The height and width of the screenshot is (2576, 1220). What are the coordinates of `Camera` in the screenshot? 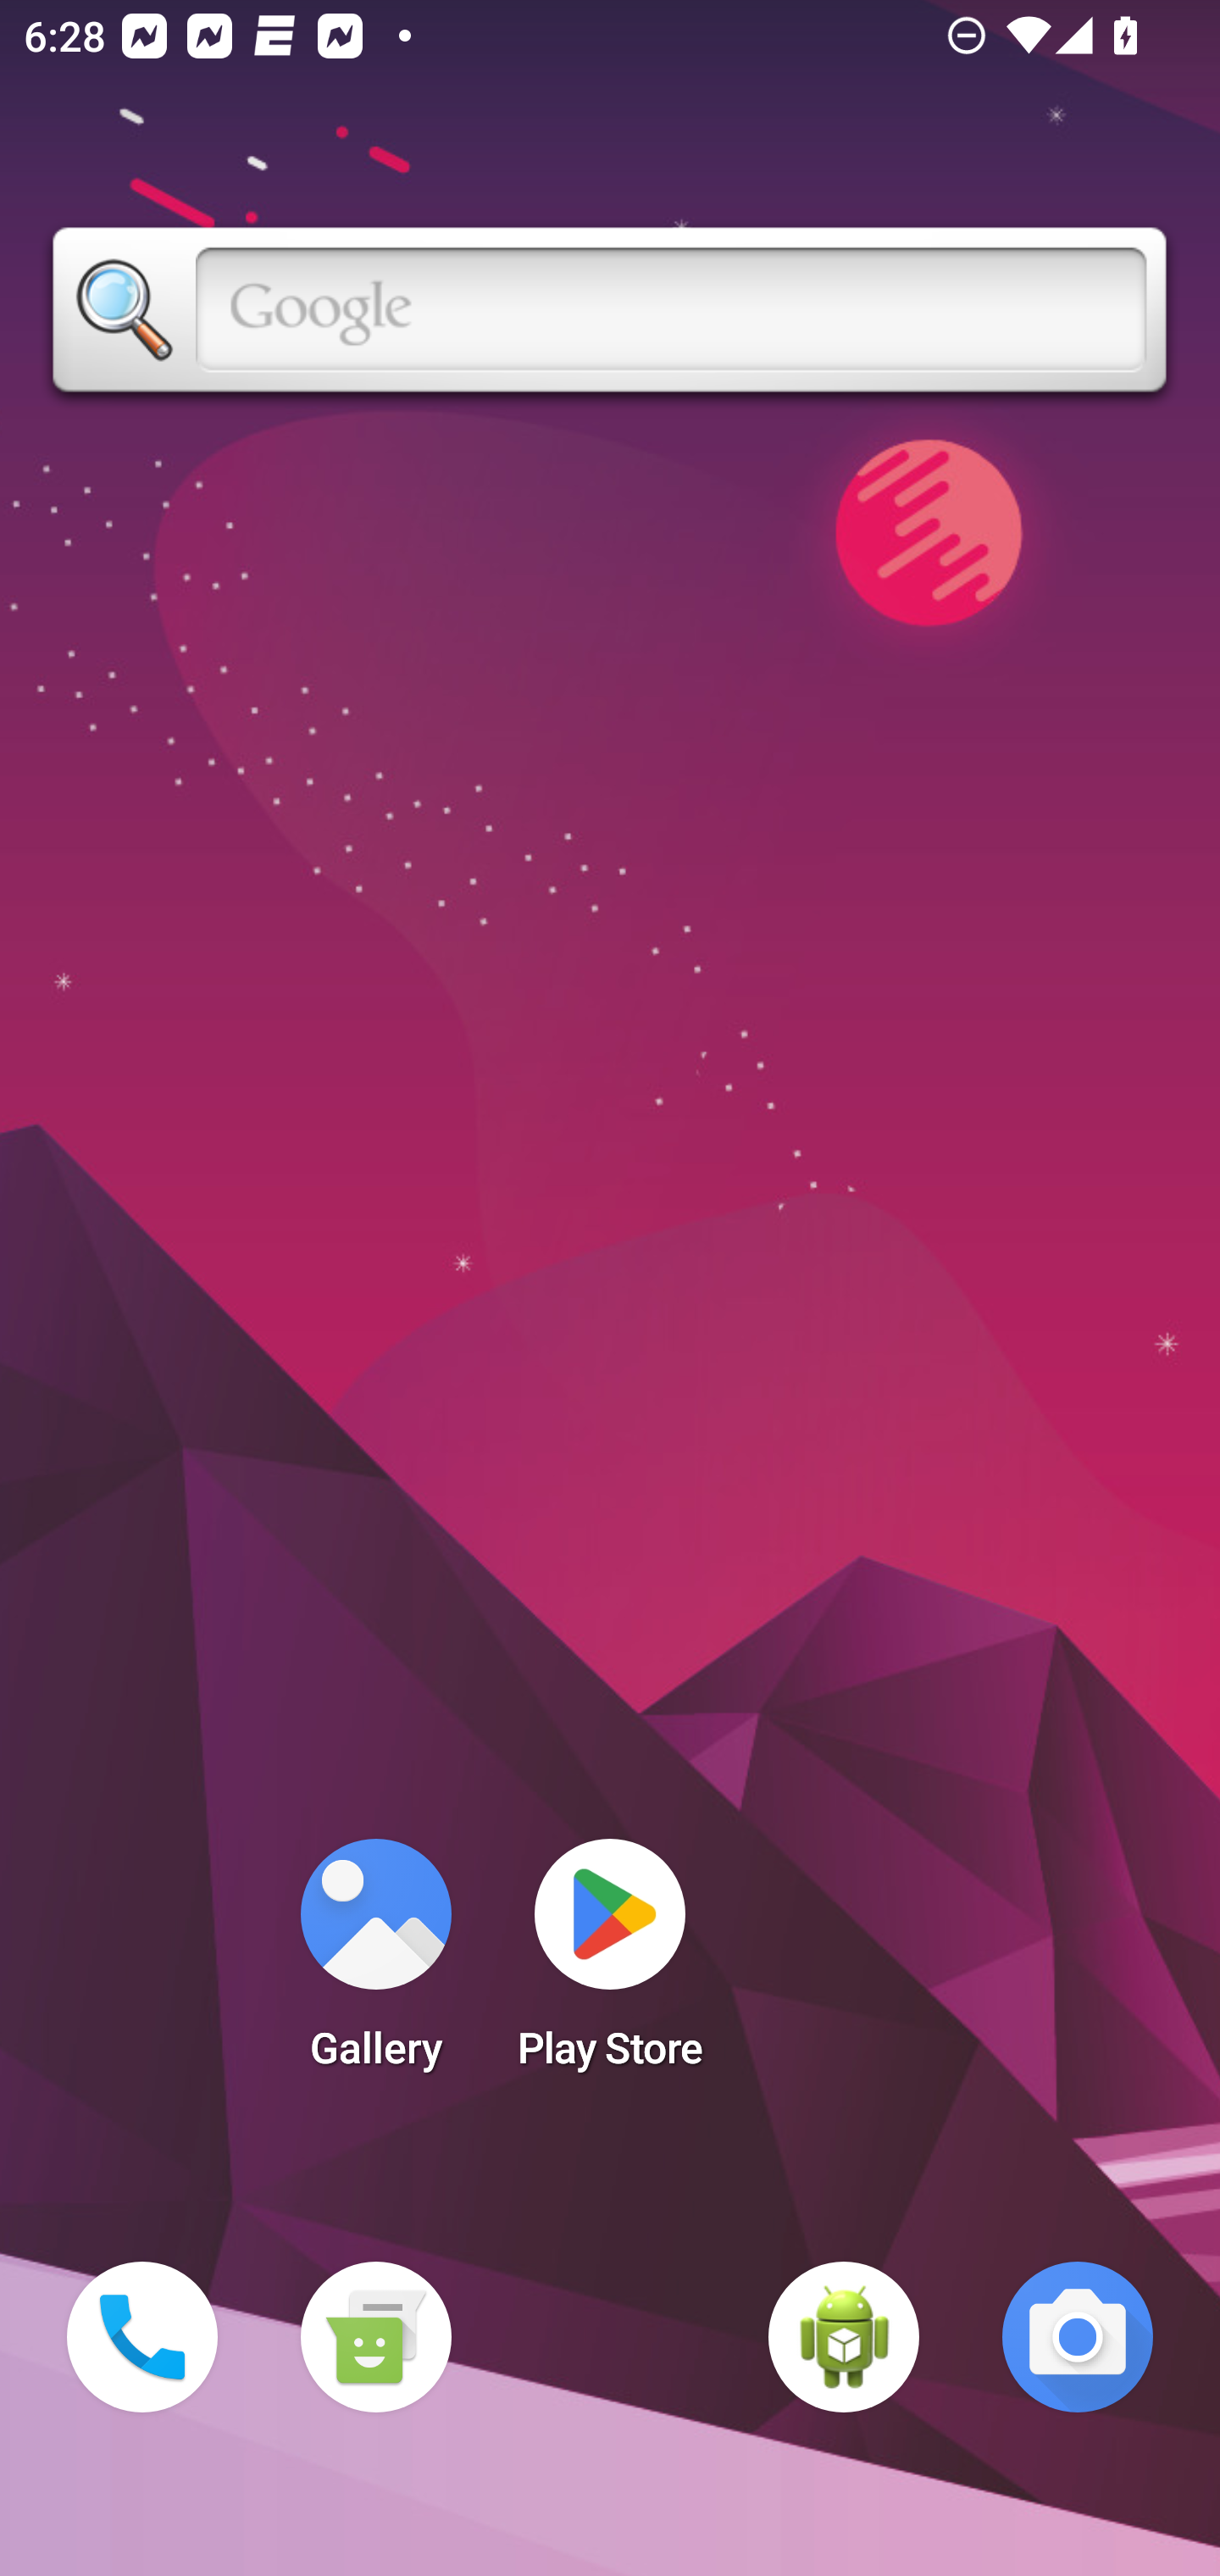 It's located at (1078, 2337).